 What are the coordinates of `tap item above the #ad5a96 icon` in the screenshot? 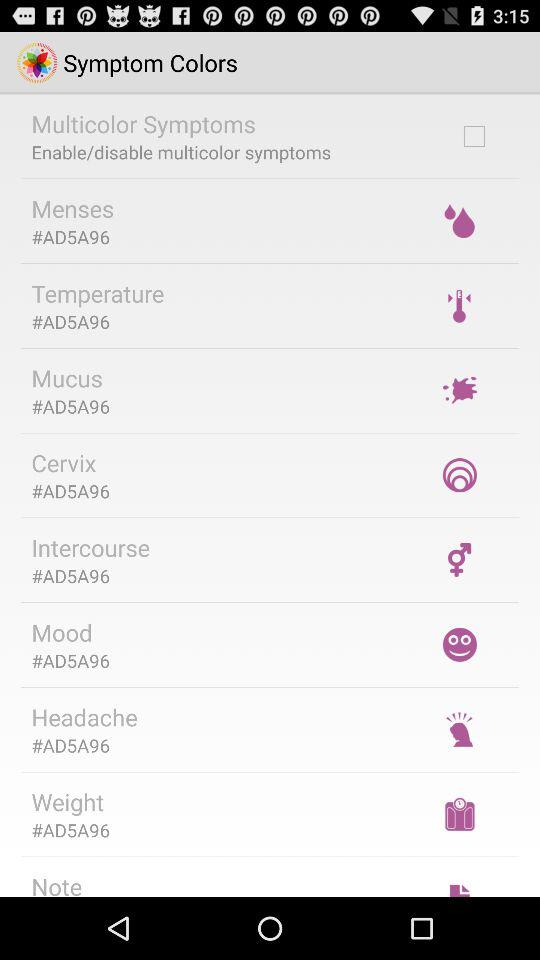 It's located at (68, 802).